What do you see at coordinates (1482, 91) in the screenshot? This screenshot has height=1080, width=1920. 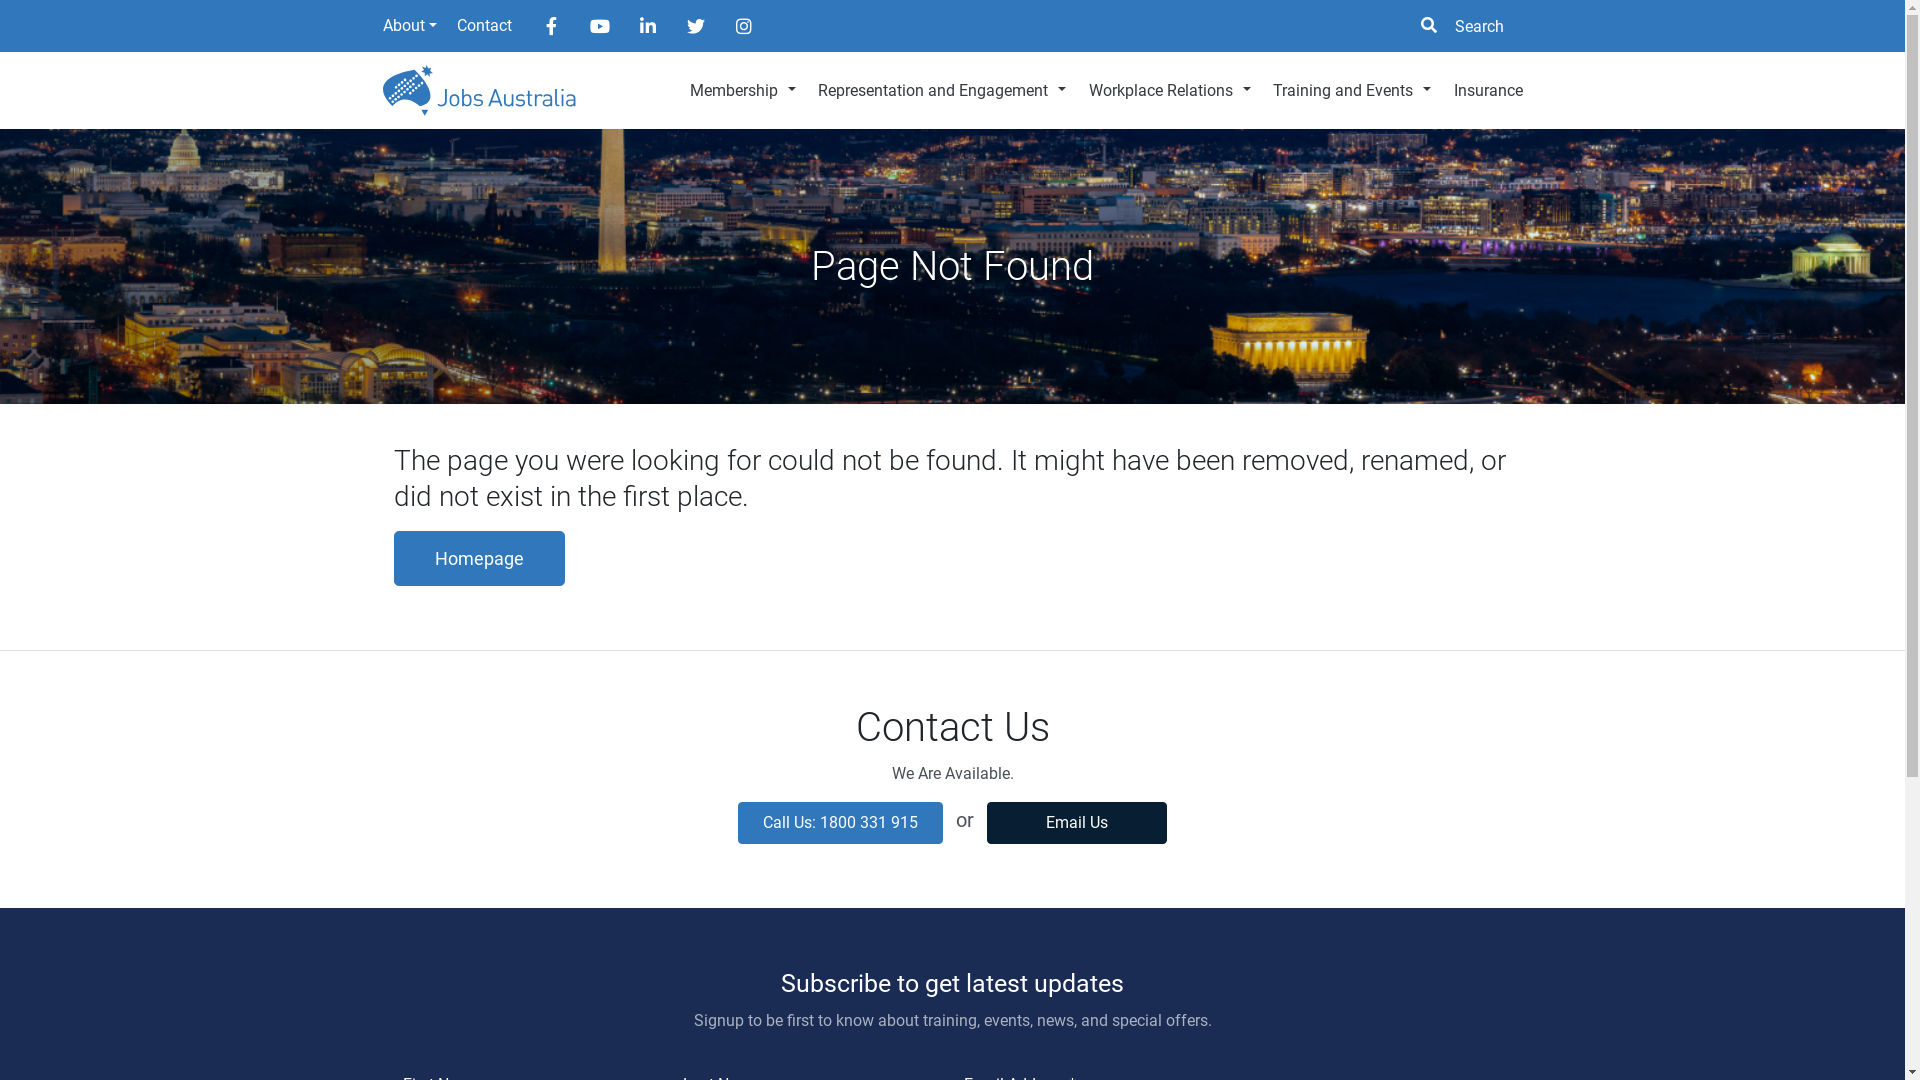 I see `Insurance` at bounding box center [1482, 91].